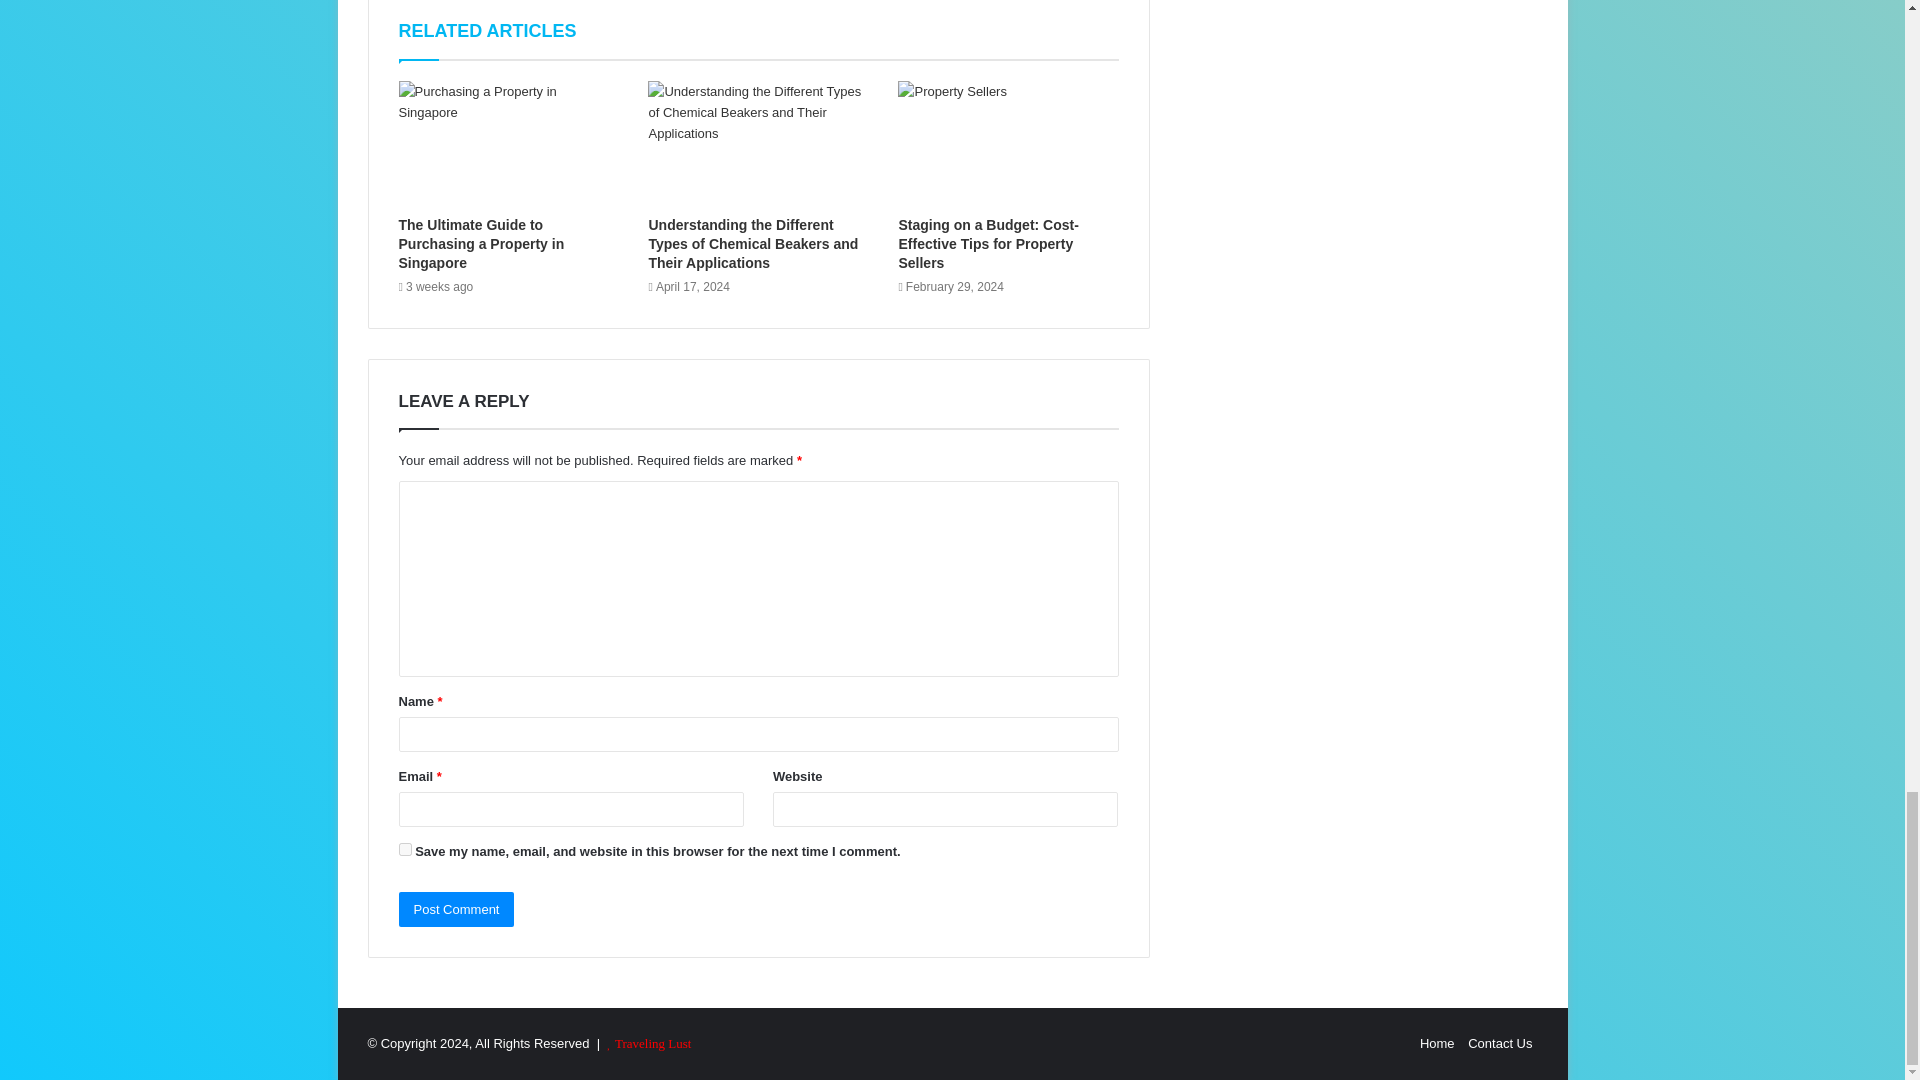 This screenshot has height=1080, width=1920. I want to click on yes, so click(404, 850).